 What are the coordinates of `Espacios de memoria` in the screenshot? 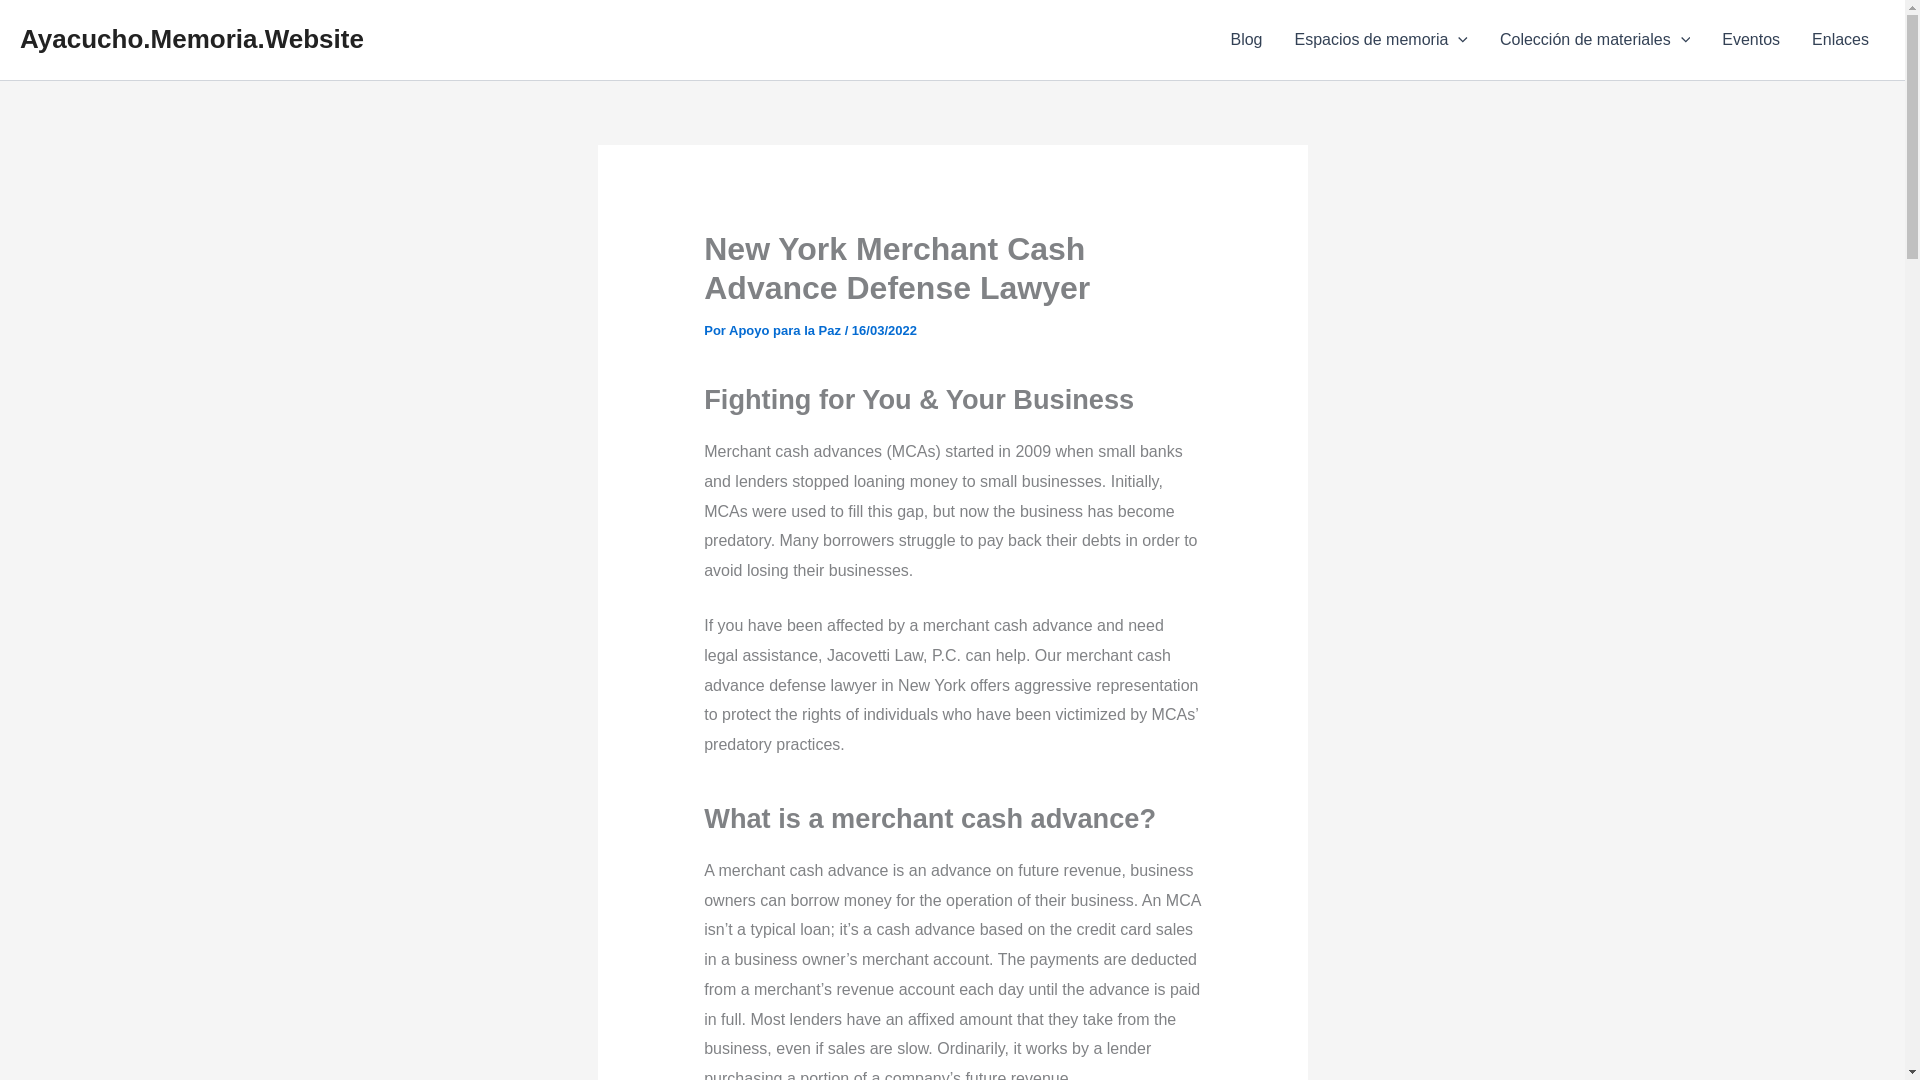 It's located at (1380, 40).